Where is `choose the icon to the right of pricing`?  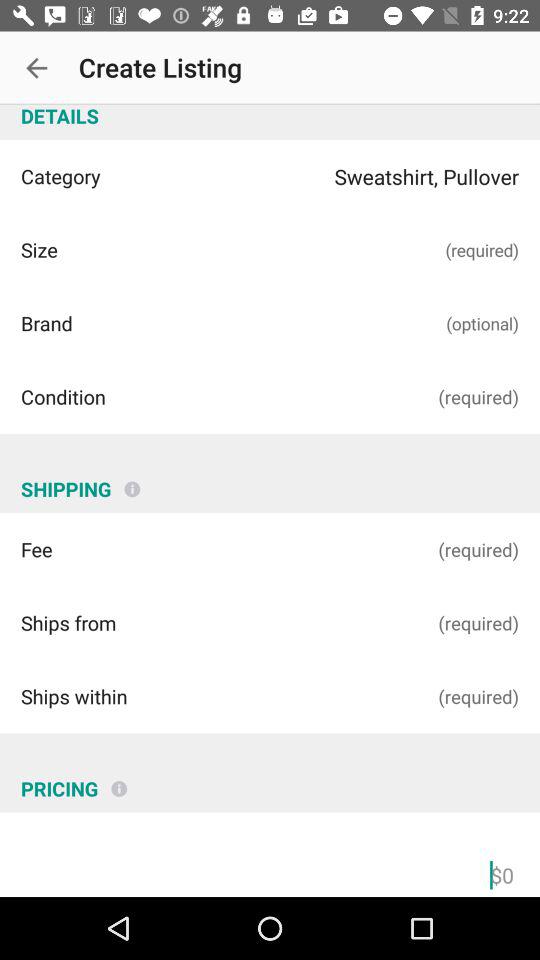 choose the icon to the right of pricing is located at coordinates (119, 781).